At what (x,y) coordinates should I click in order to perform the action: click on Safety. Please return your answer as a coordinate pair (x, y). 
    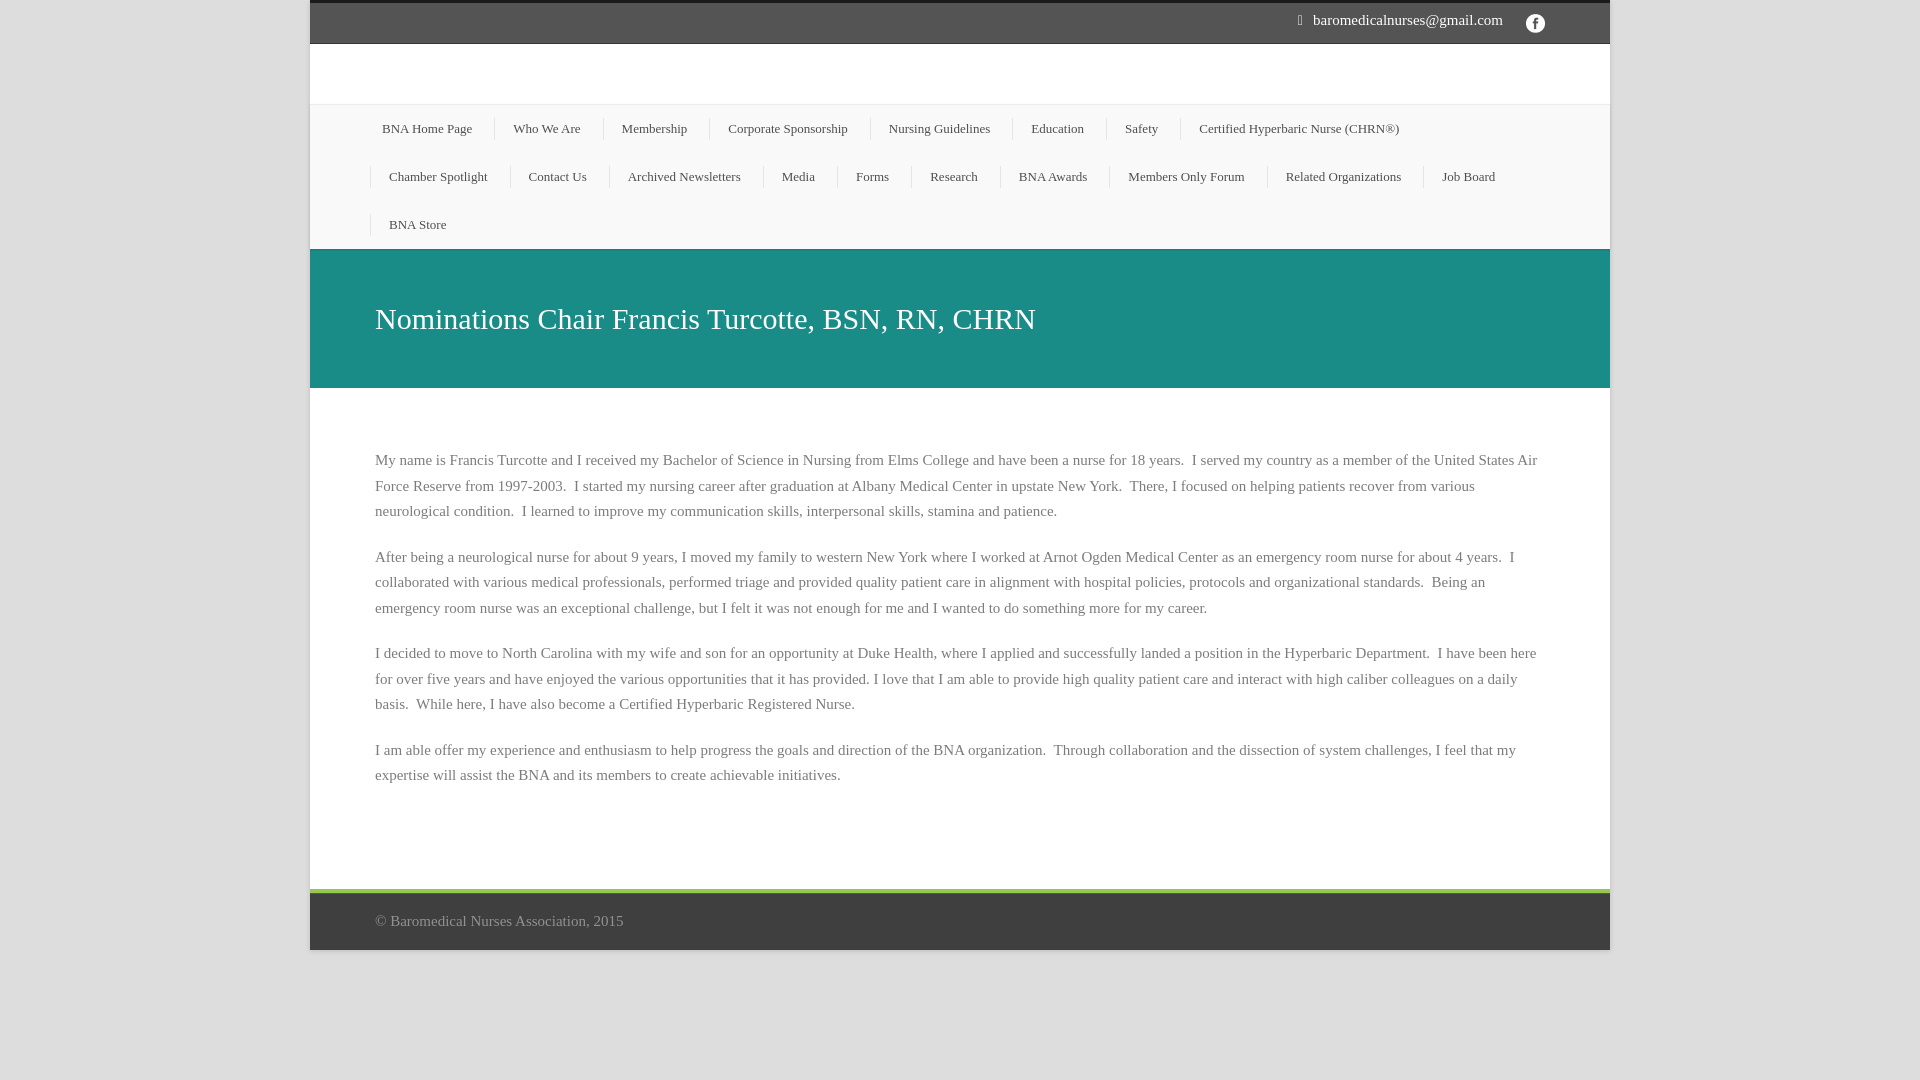
    Looking at the image, I should click on (1134, 128).